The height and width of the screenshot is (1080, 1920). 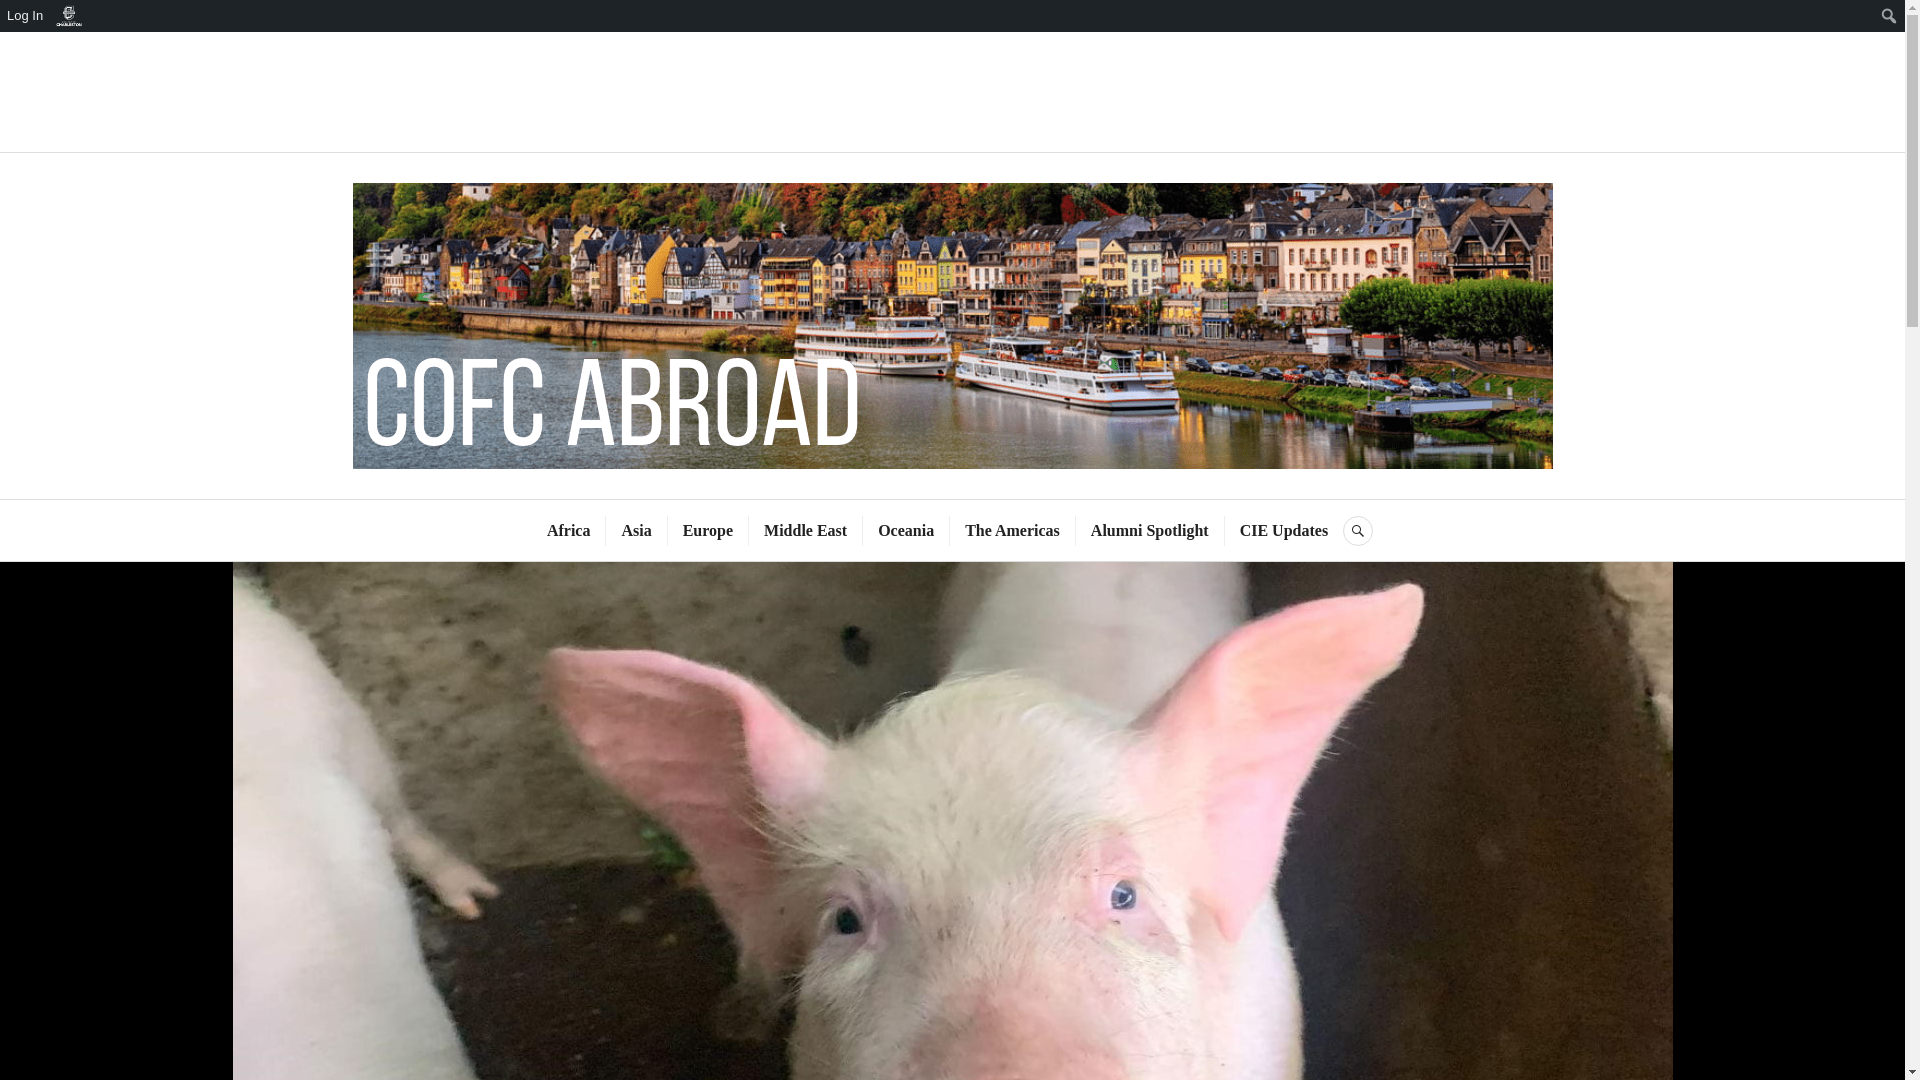 What do you see at coordinates (1284, 531) in the screenshot?
I see `CIE Updates` at bounding box center [1284, 531].